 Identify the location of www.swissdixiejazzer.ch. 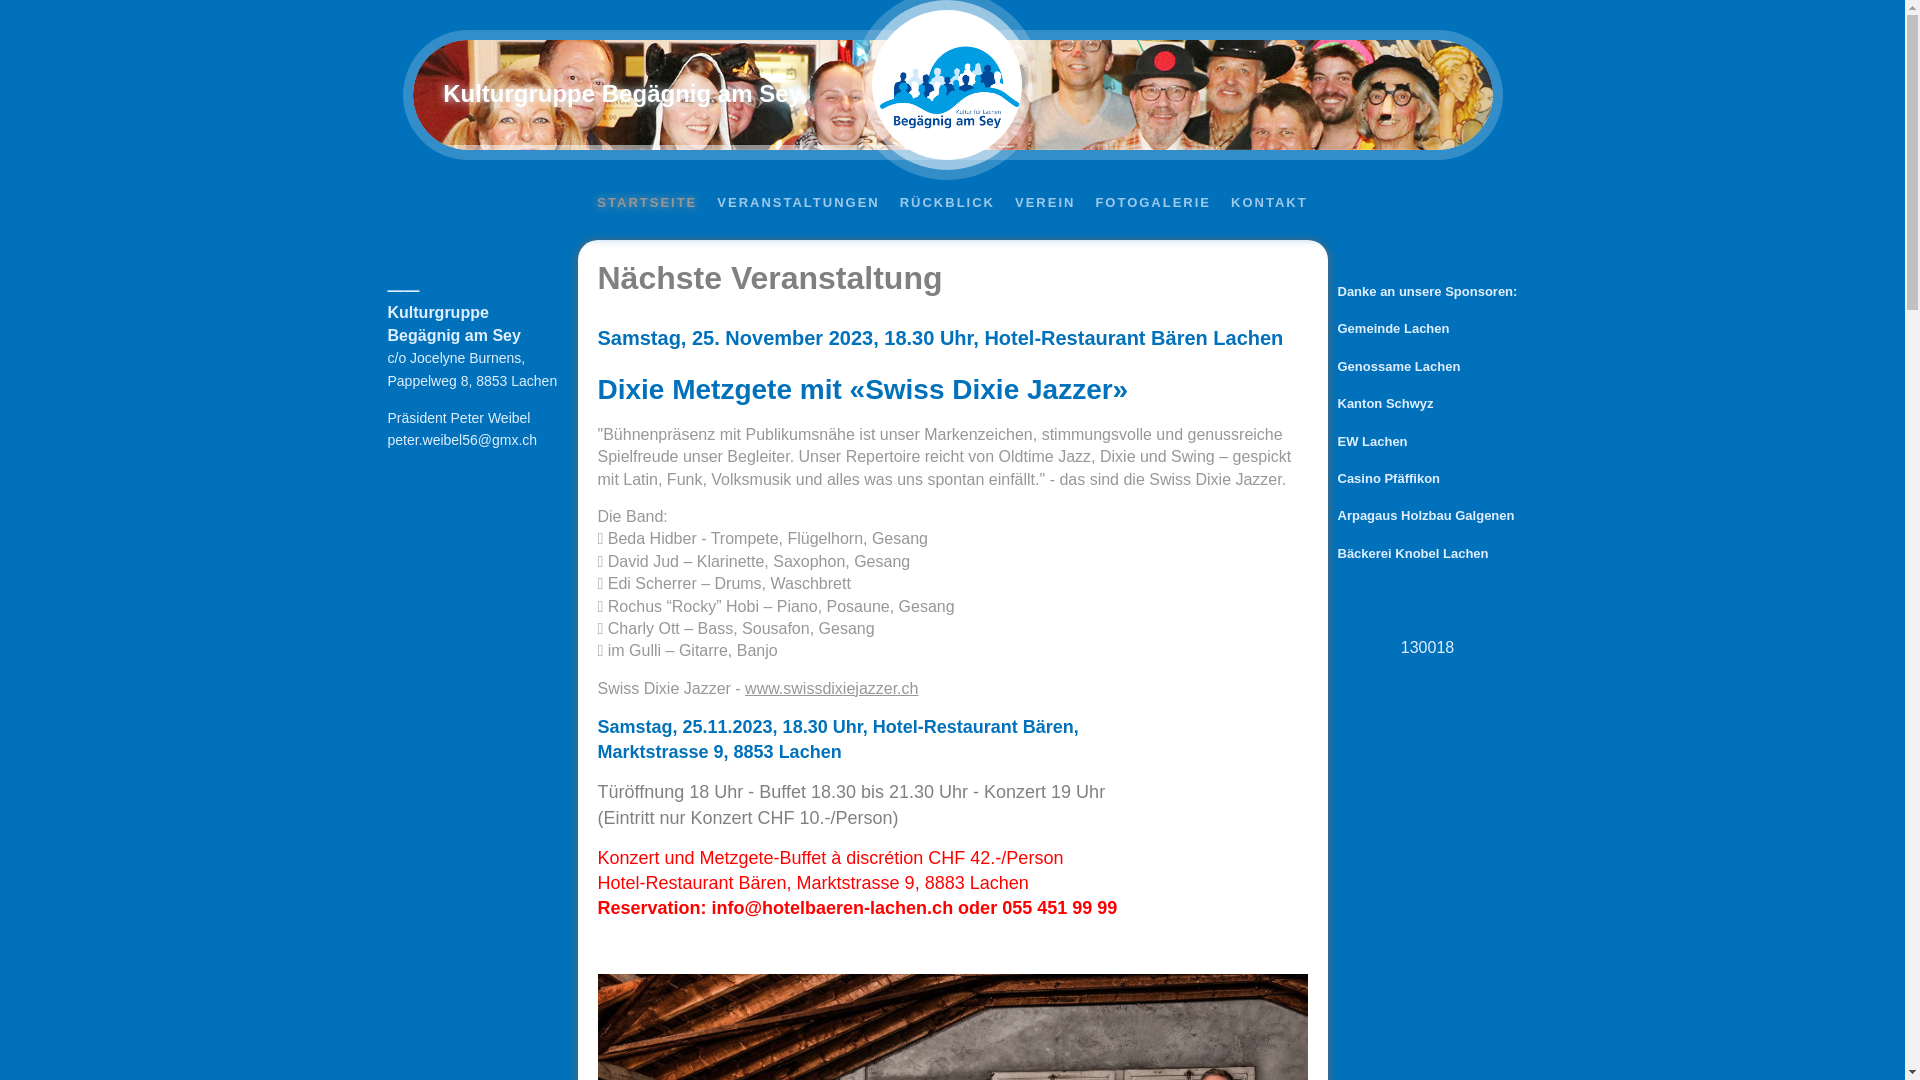
(832, 688).